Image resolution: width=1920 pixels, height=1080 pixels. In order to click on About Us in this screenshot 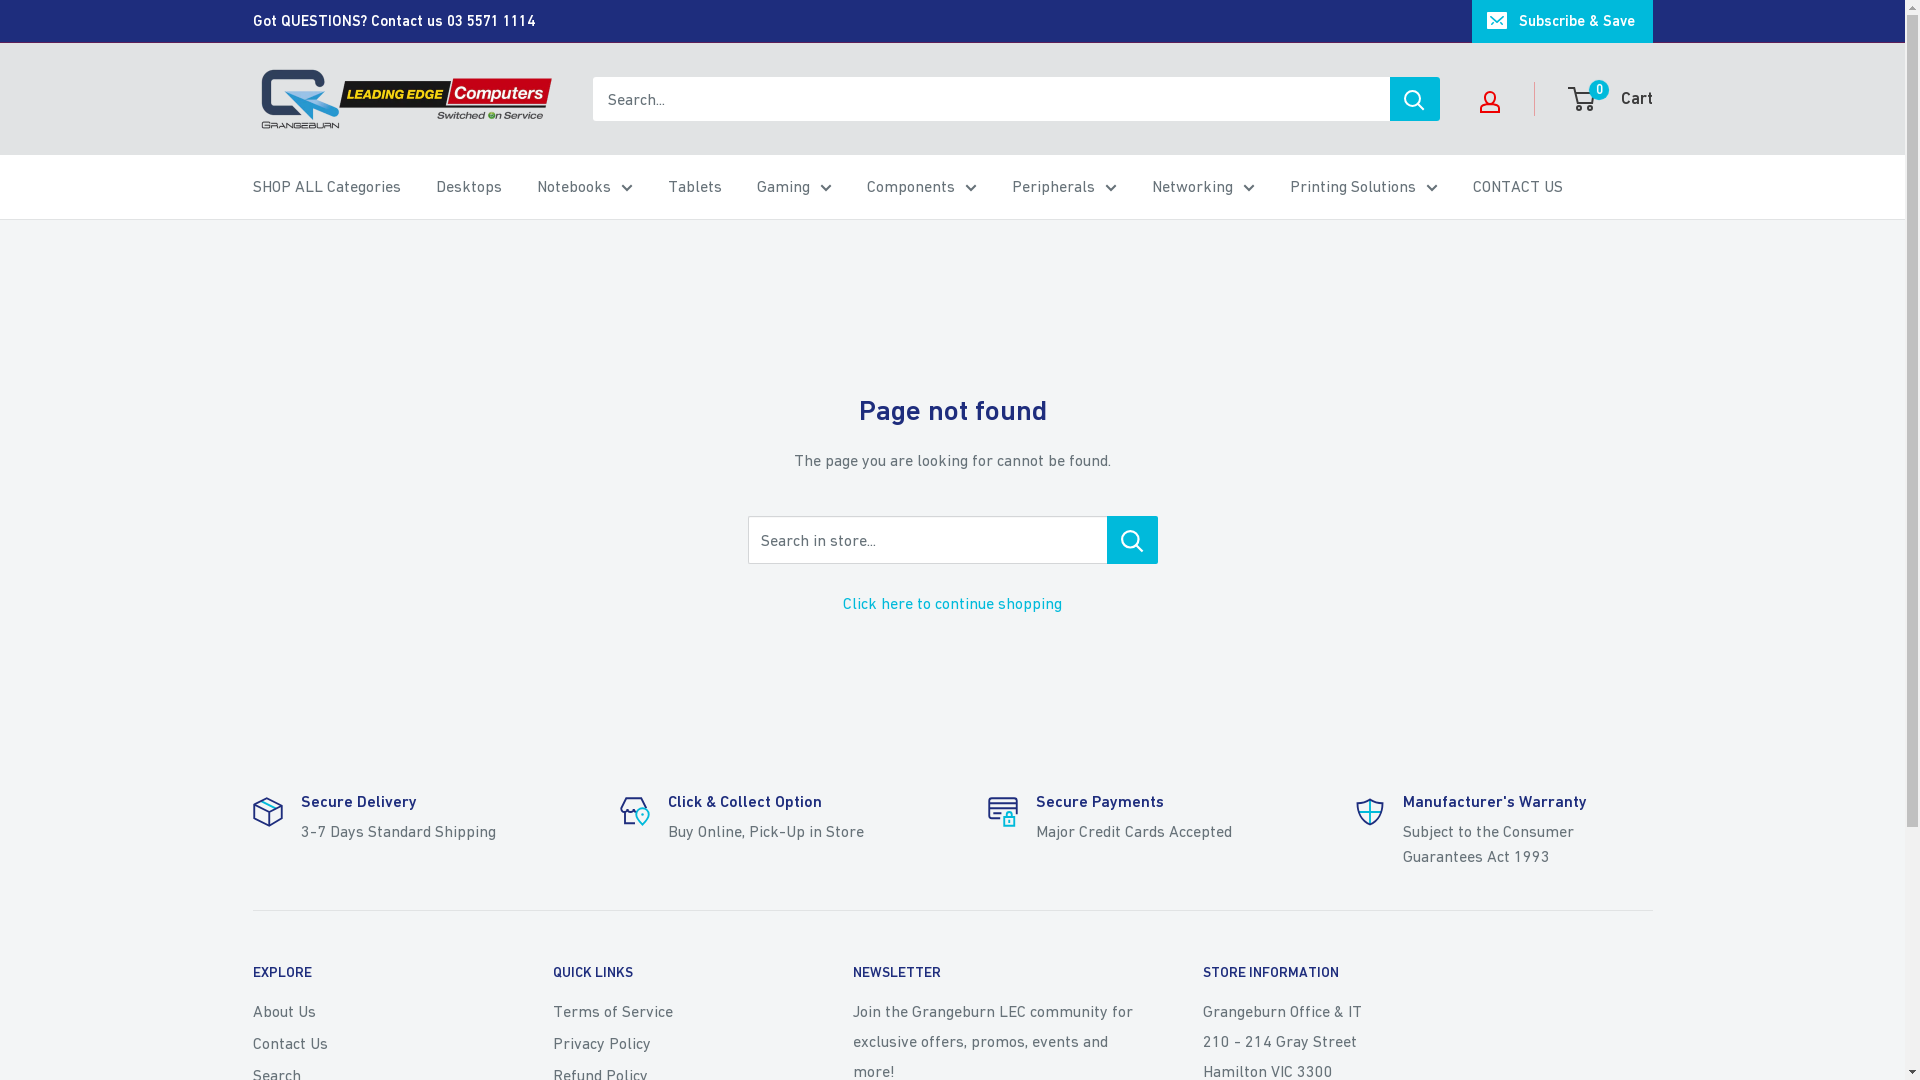, I will do `click(367, 1011)`.